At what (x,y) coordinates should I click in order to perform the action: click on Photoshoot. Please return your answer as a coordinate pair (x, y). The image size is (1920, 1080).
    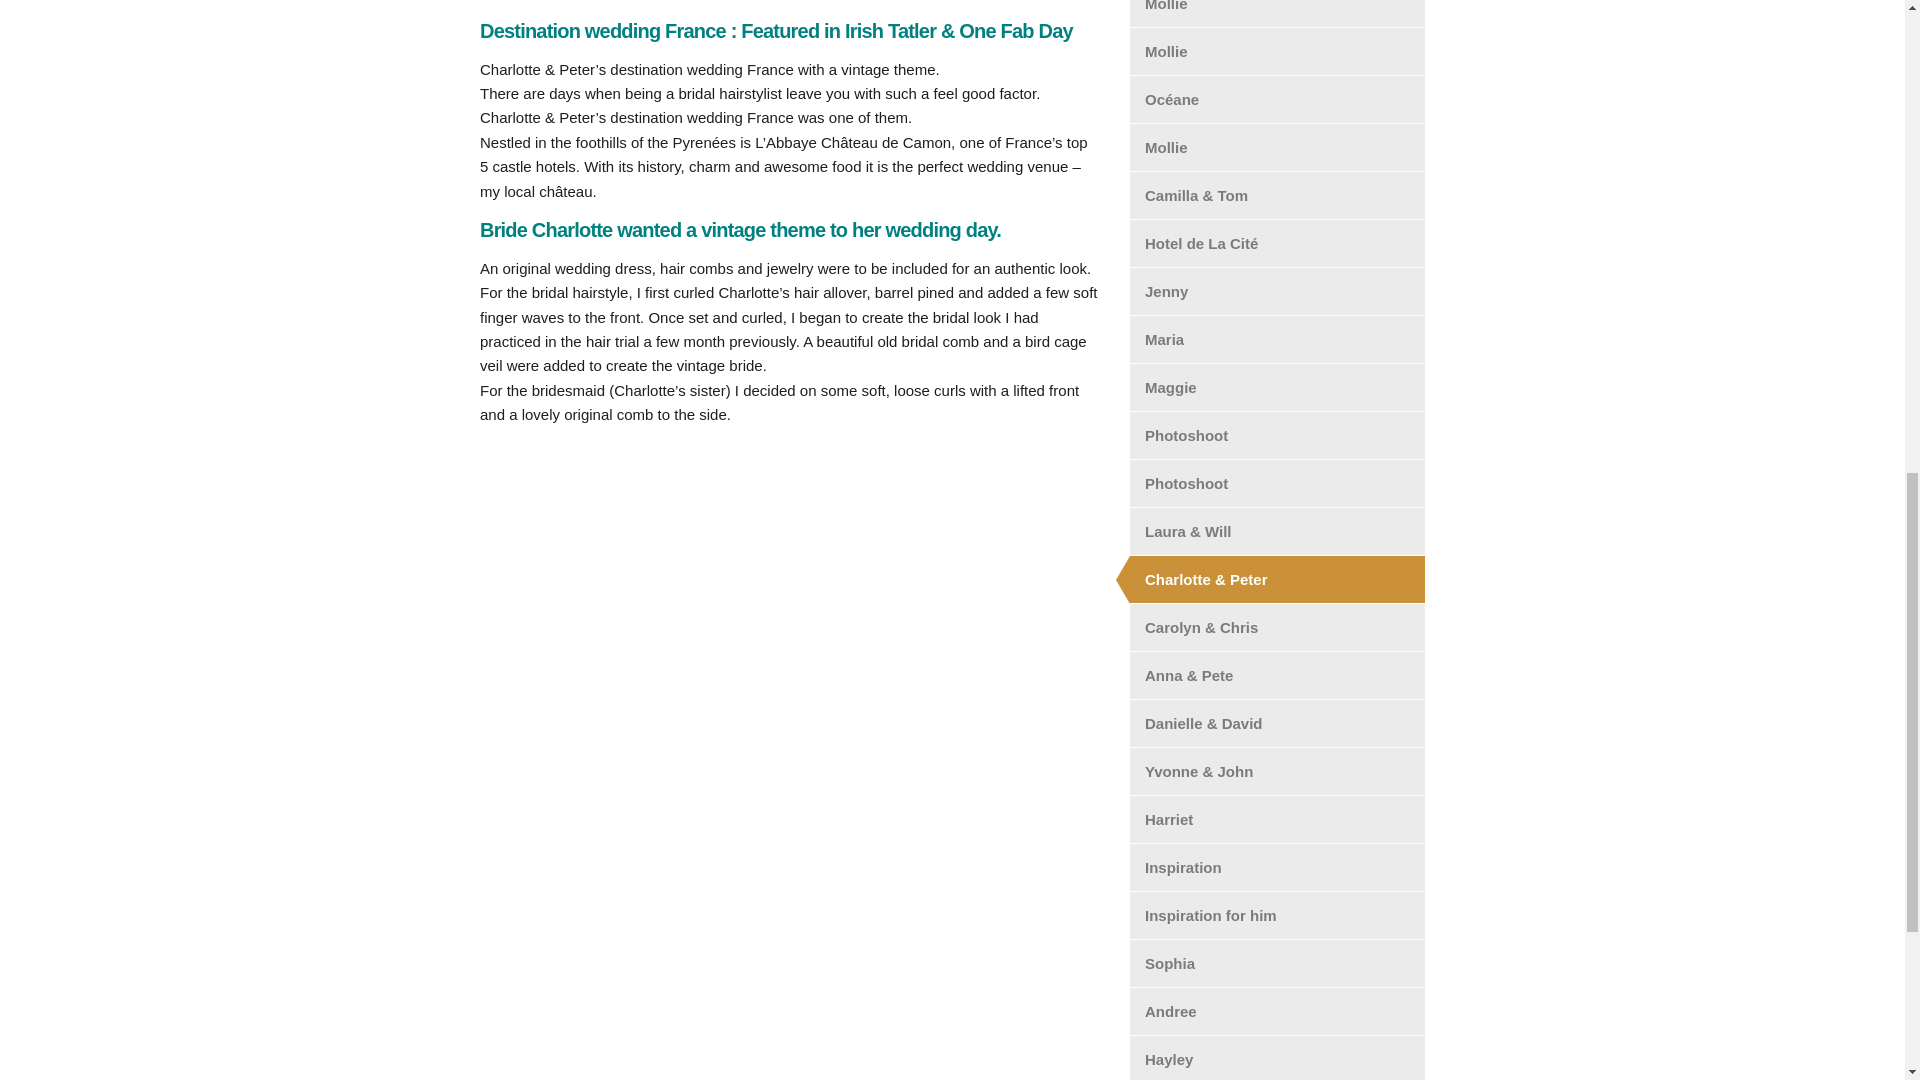
    Looking at the image, I should click on (1277, 435).